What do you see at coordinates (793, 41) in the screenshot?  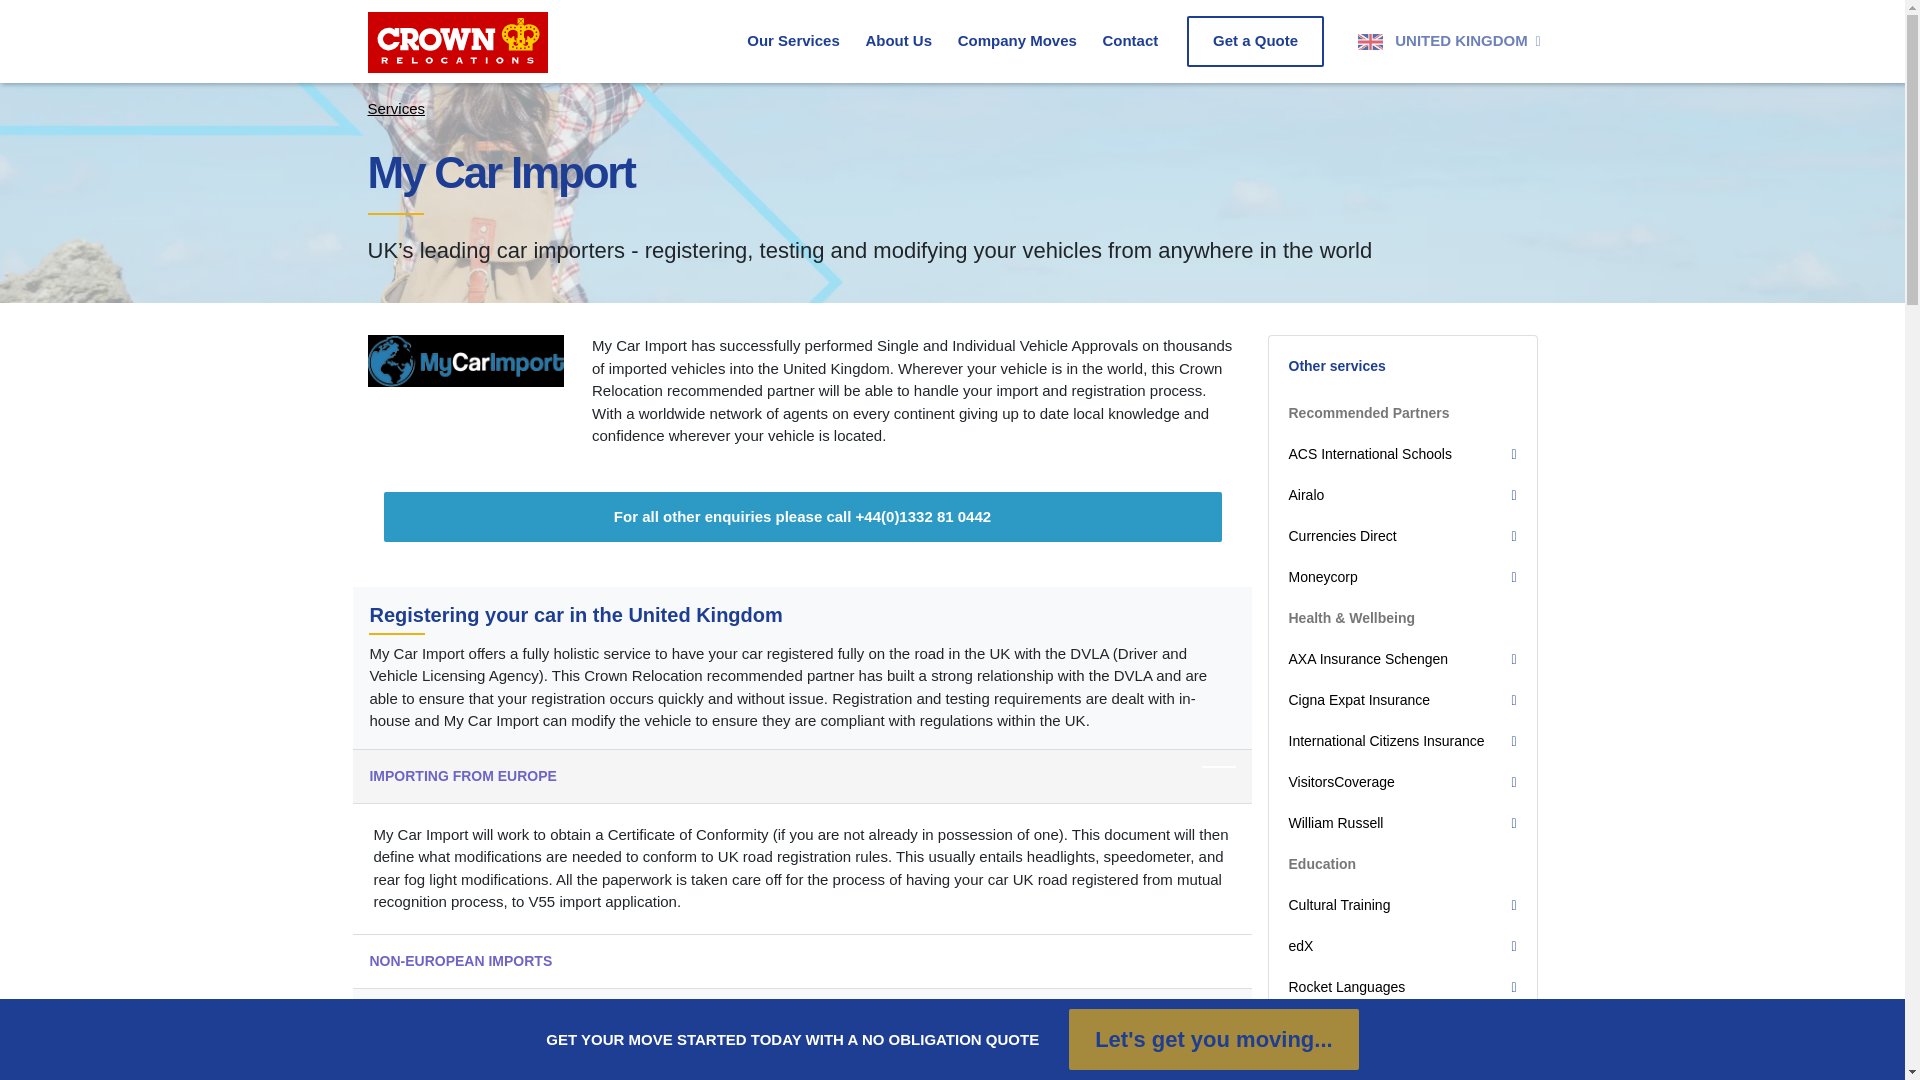 I see `Services` at bounding box center [793, 41].